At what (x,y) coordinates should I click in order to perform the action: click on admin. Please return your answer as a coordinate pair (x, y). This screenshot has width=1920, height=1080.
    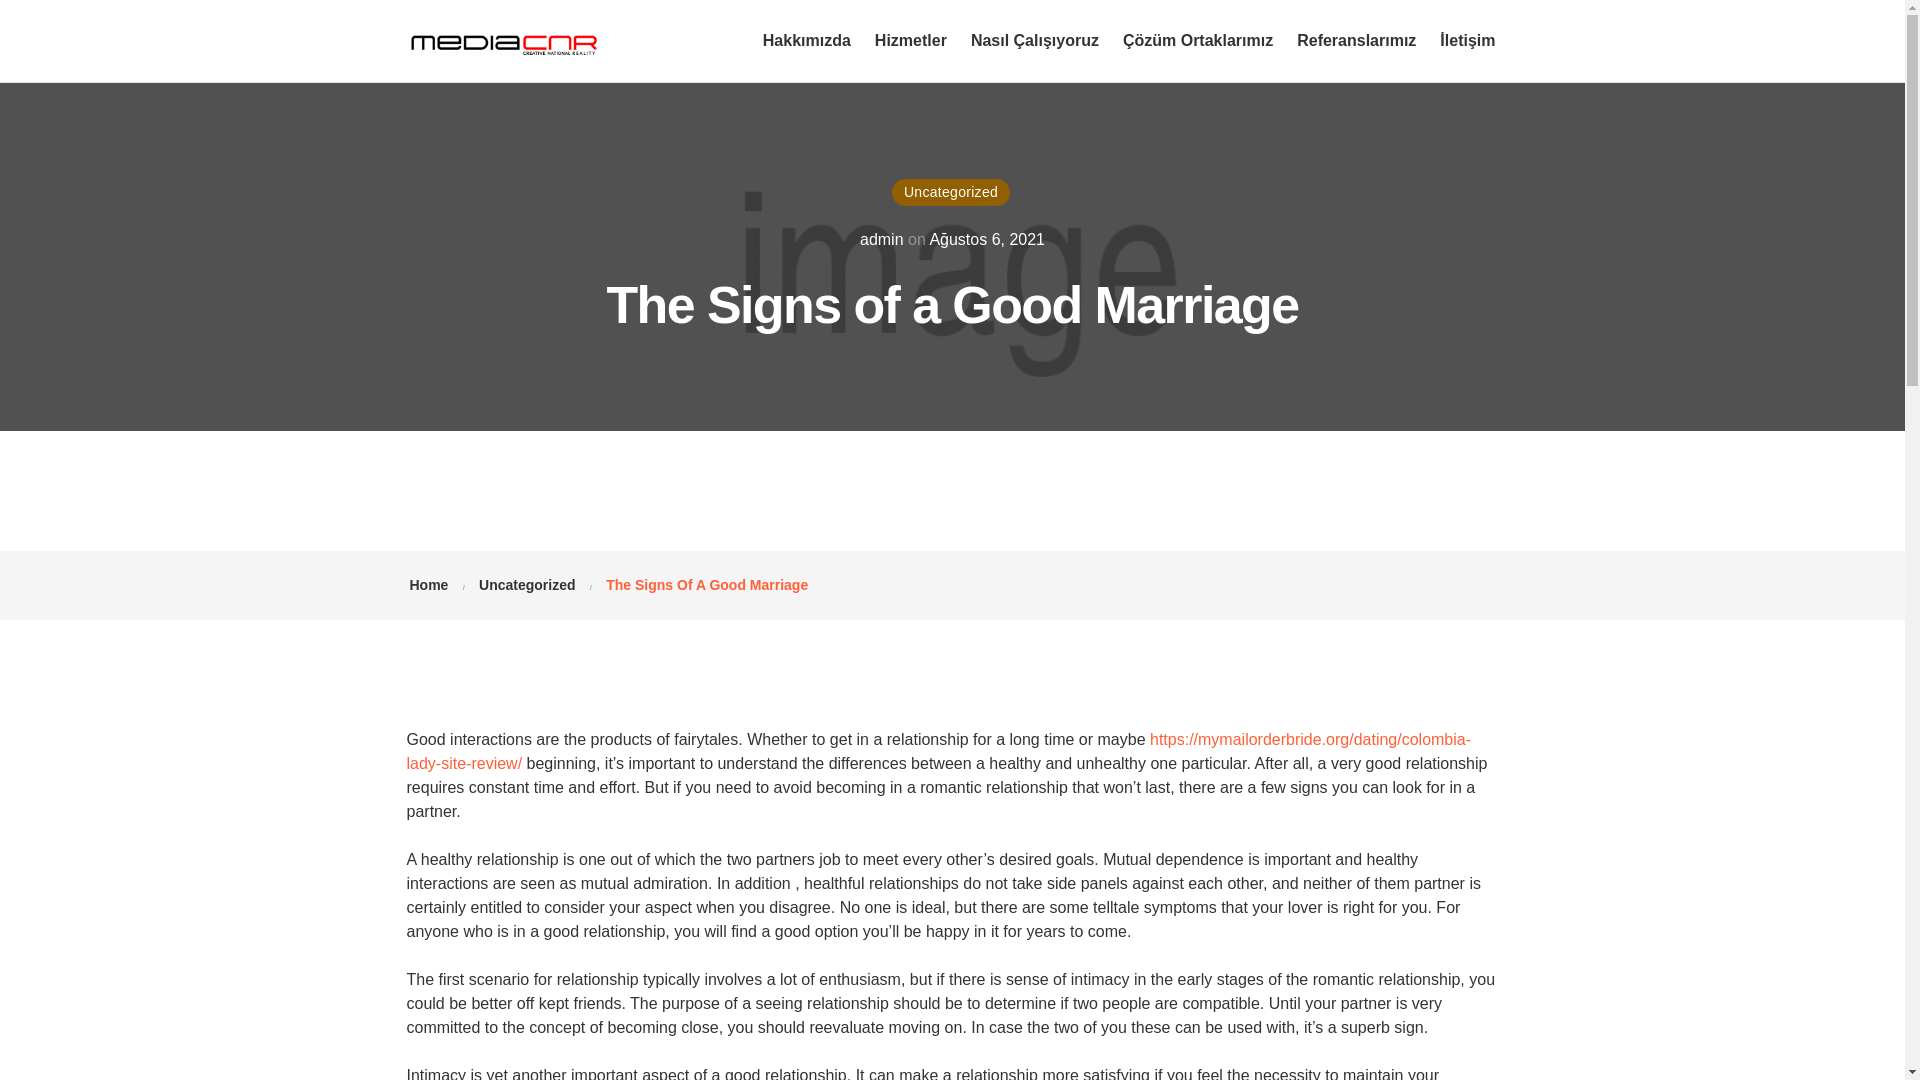
    Looking at the image, I should click on (882, 240).